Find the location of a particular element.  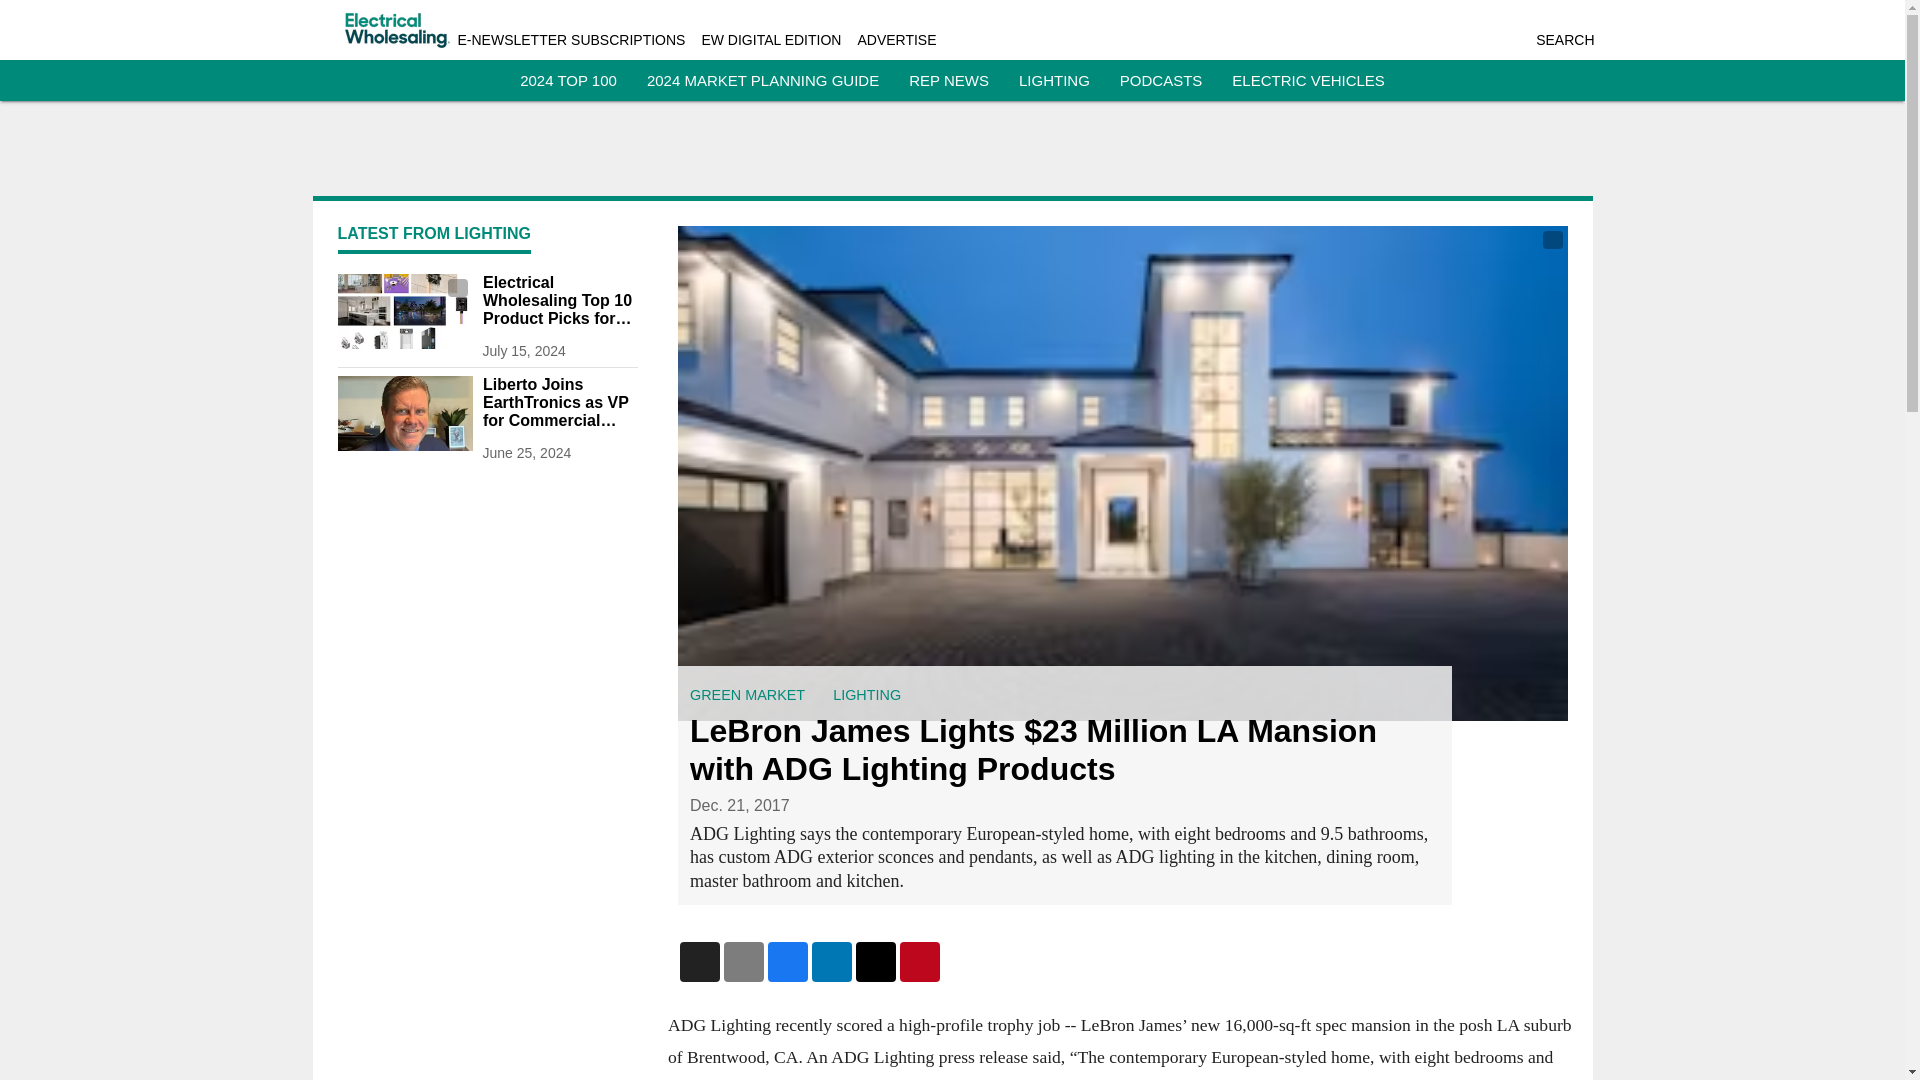

REP NEWS is located at coordinates (948, 80).